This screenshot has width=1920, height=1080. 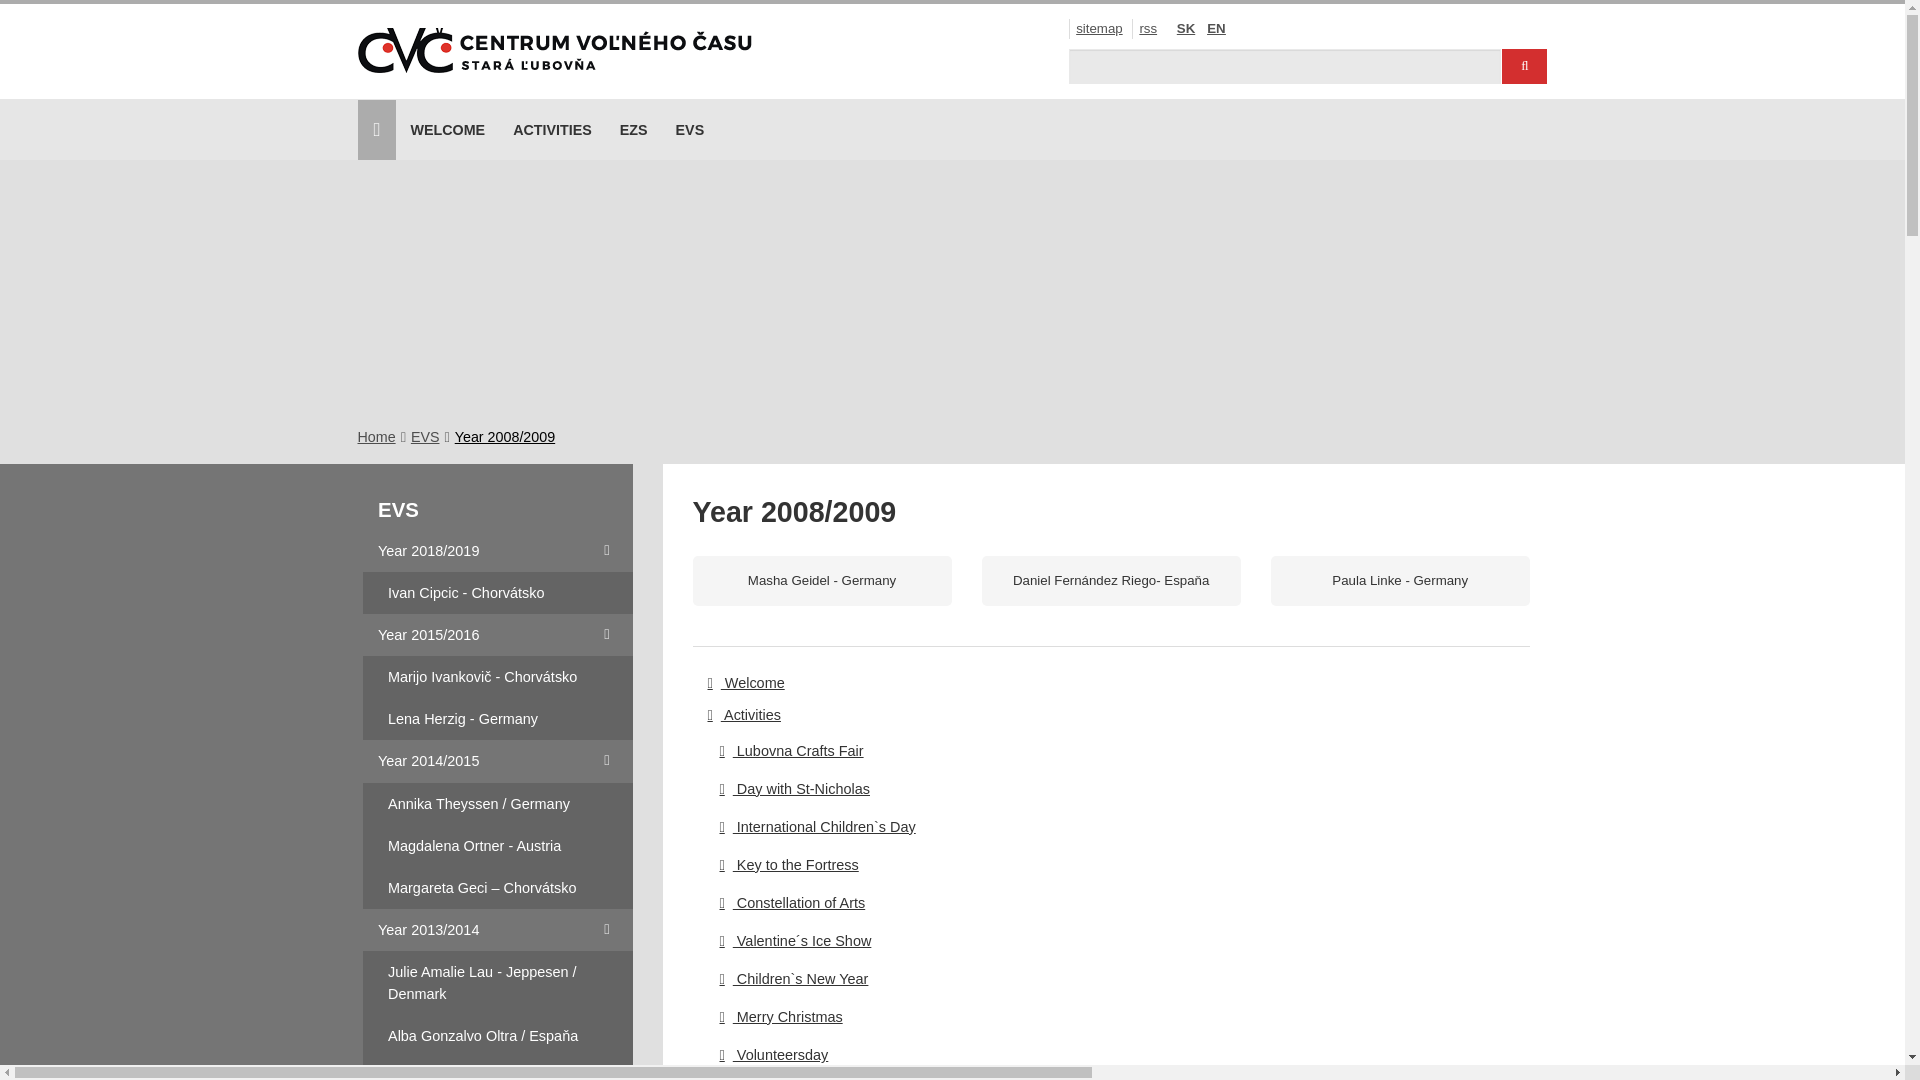 What do you see at coordinates (1524, 66) in the screenshot?
I see `Search` at bounding box center [1524, 66].